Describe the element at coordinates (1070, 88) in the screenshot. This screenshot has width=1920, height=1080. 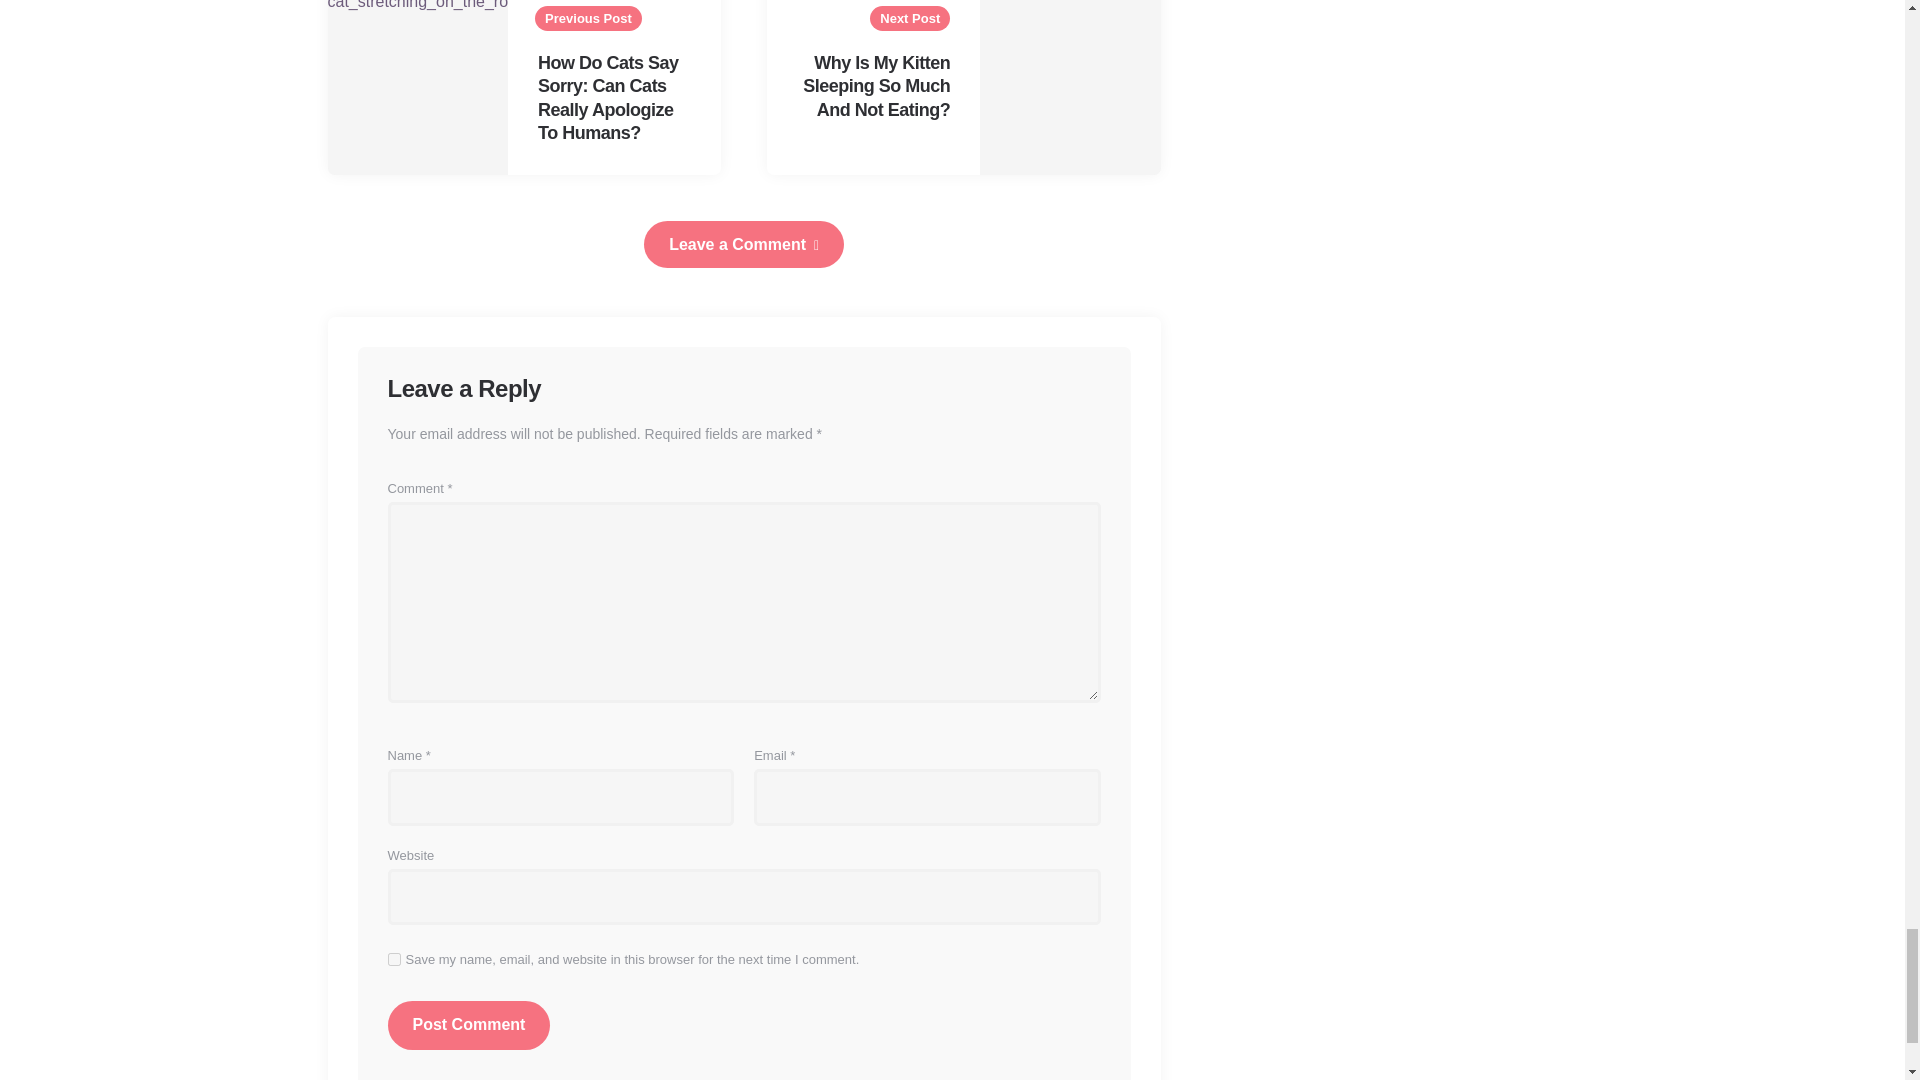
I see `Why Is My Kitten Sleeping So Much And Not Eating? 37` at that location.